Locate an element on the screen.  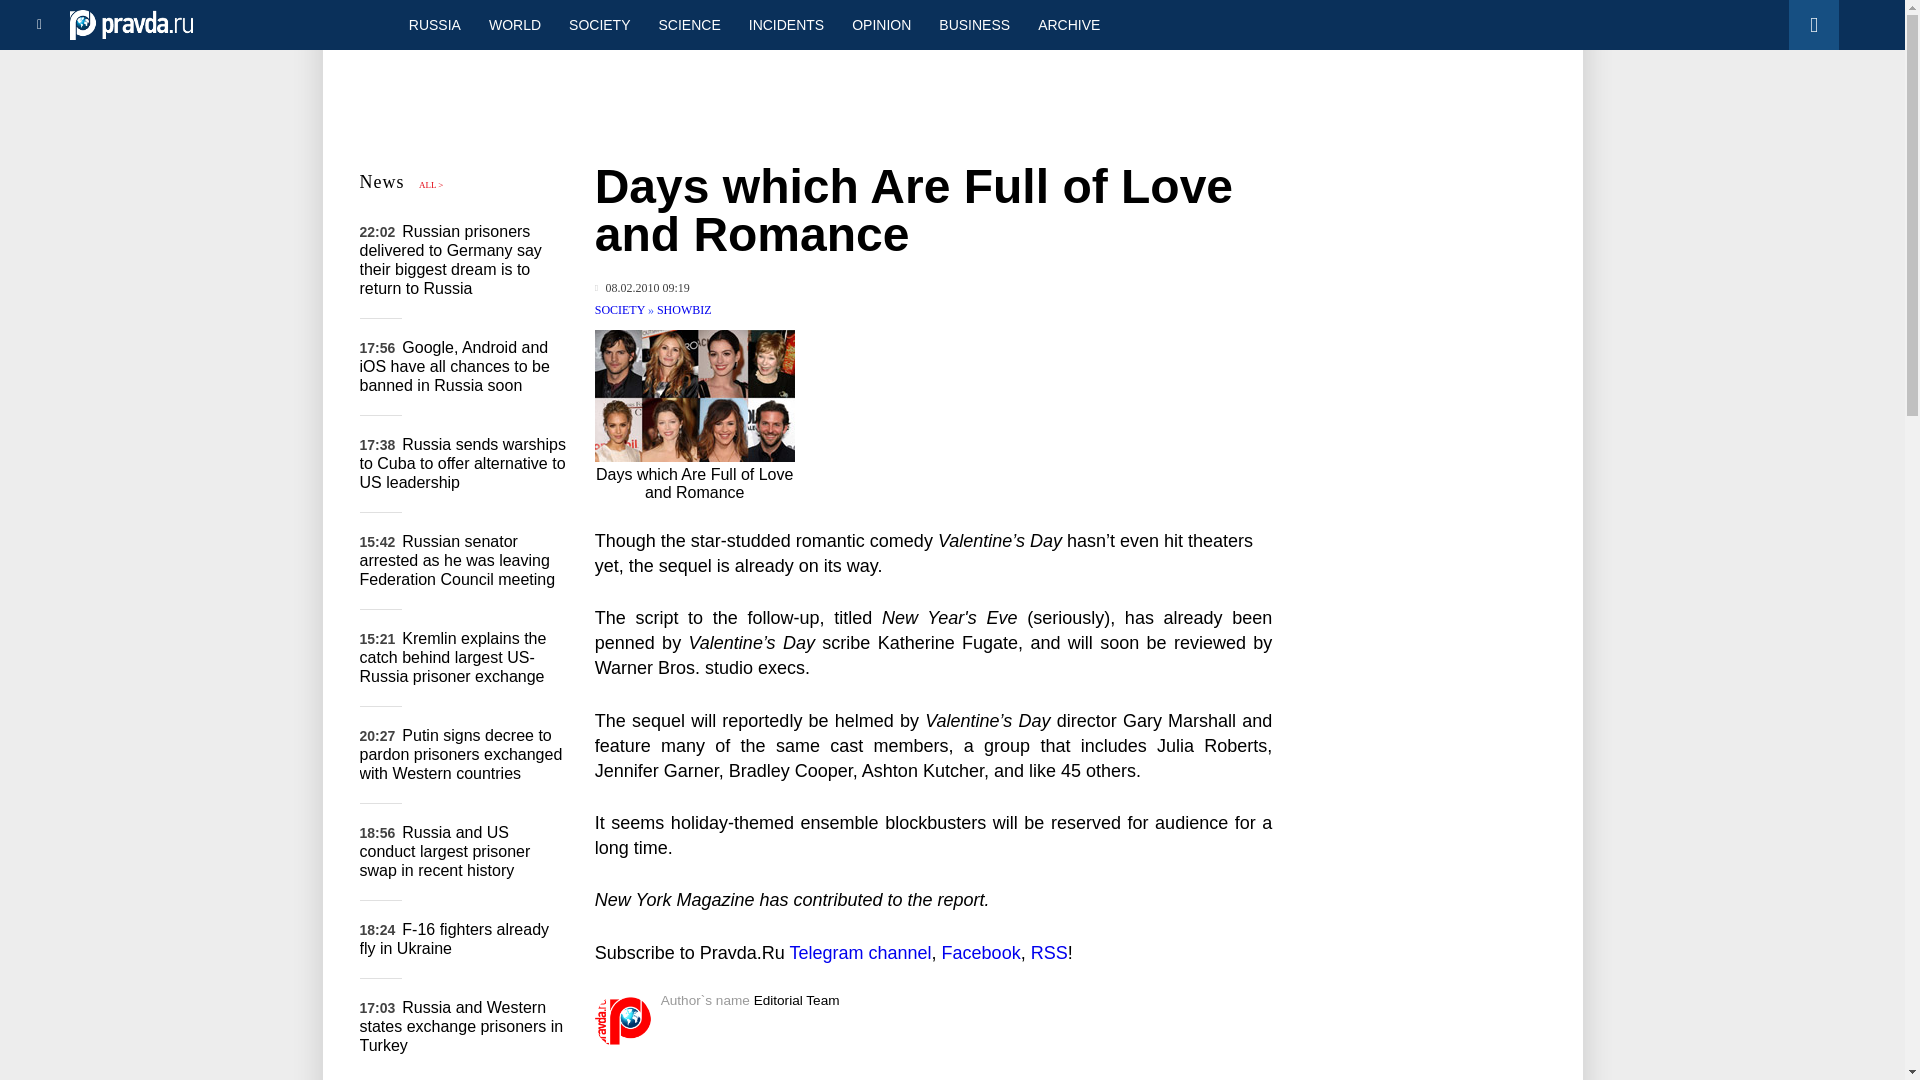
Days which Are Full of Love and Romance is located at coordinates (694, 396).